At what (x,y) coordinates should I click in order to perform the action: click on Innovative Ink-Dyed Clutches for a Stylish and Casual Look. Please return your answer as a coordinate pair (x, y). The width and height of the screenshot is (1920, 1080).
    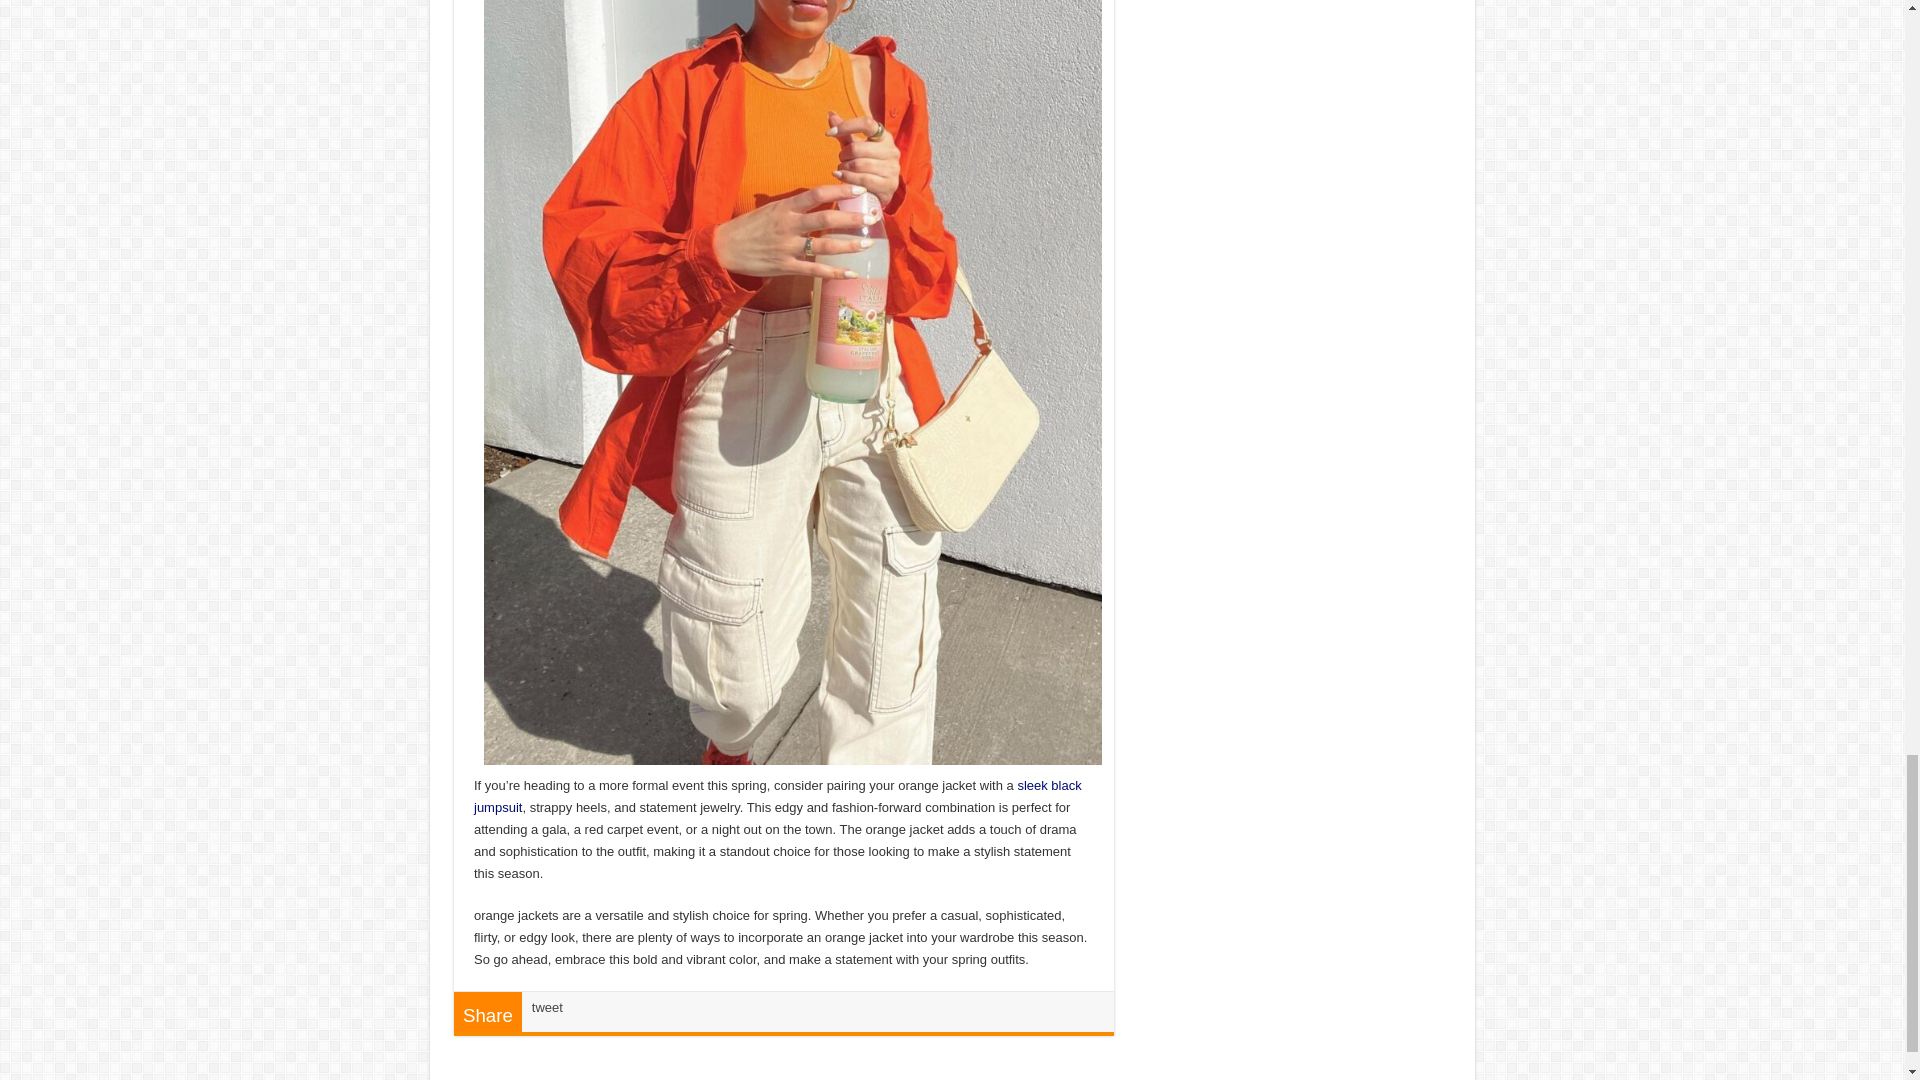
    Looking at the image, I should click on (778, 796).